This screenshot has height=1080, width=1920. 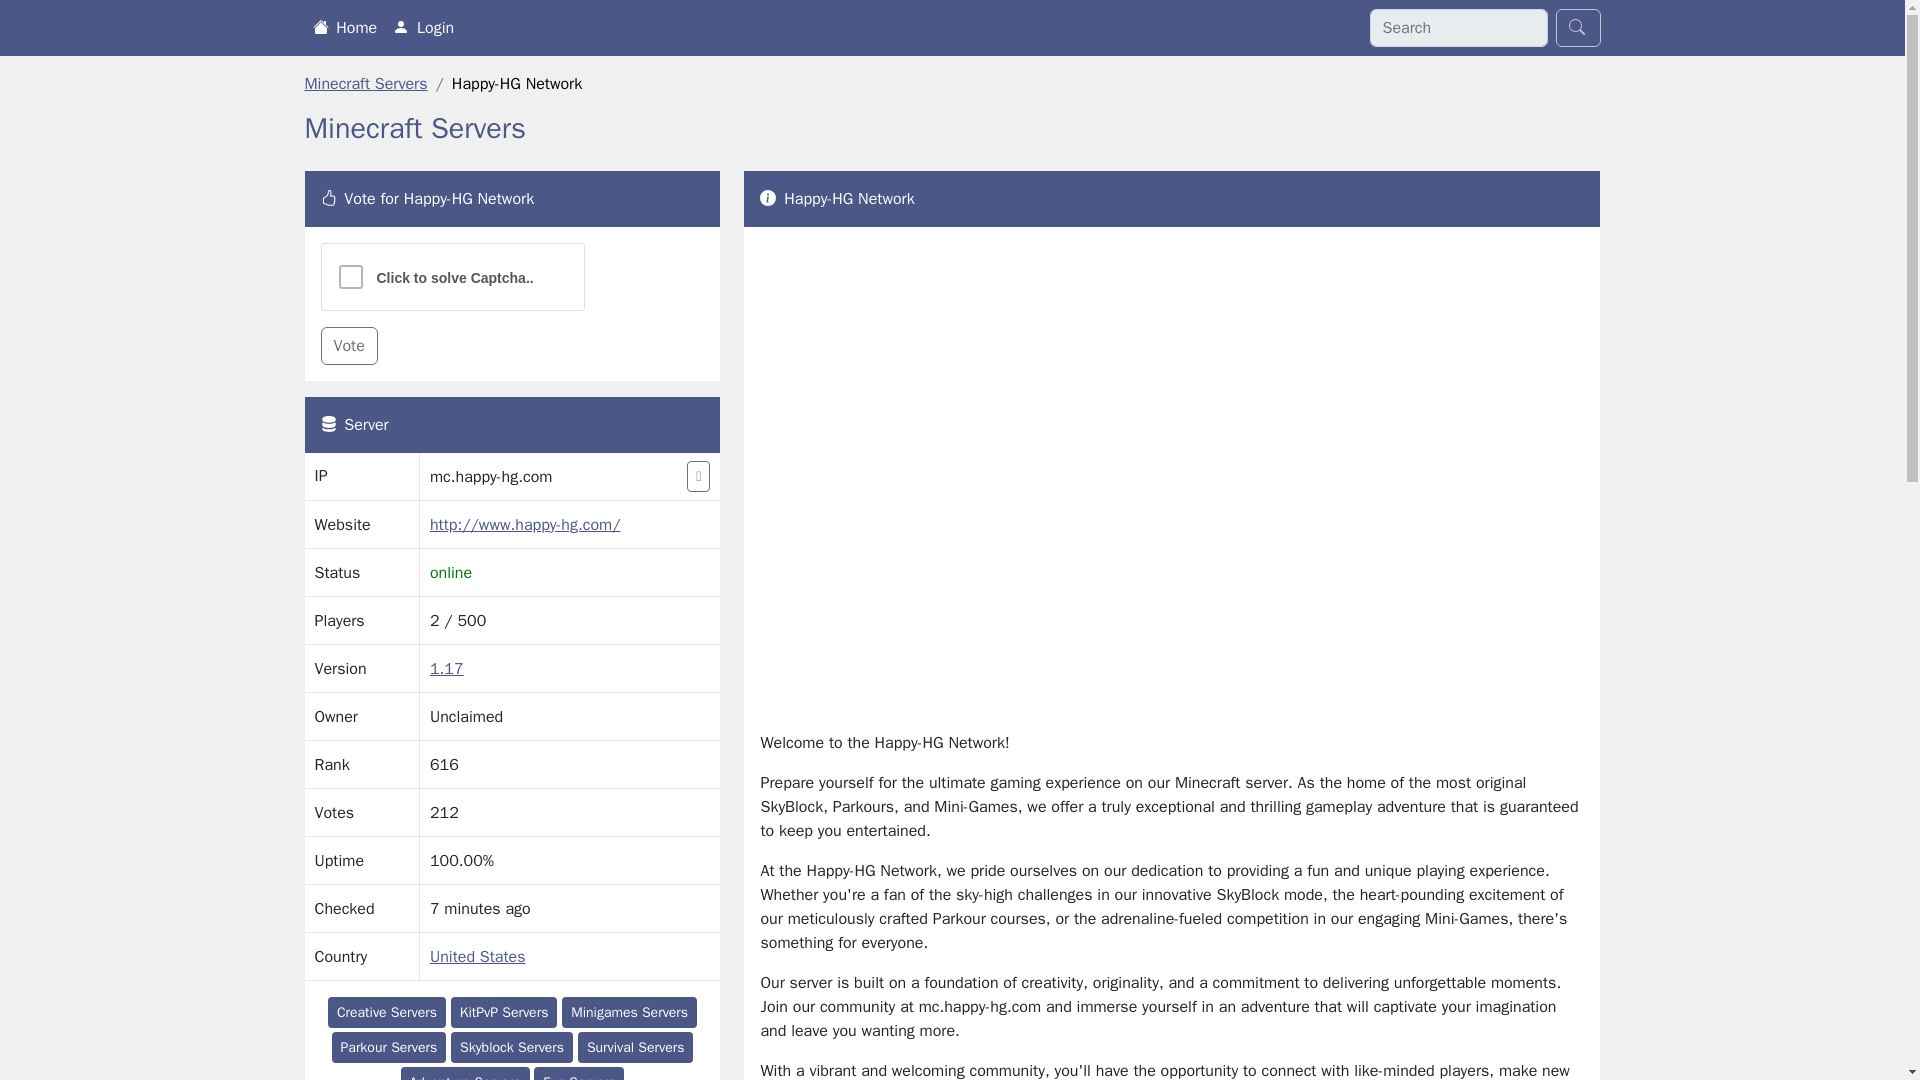 I want to click on 1.17, so click(x=447, y=668).